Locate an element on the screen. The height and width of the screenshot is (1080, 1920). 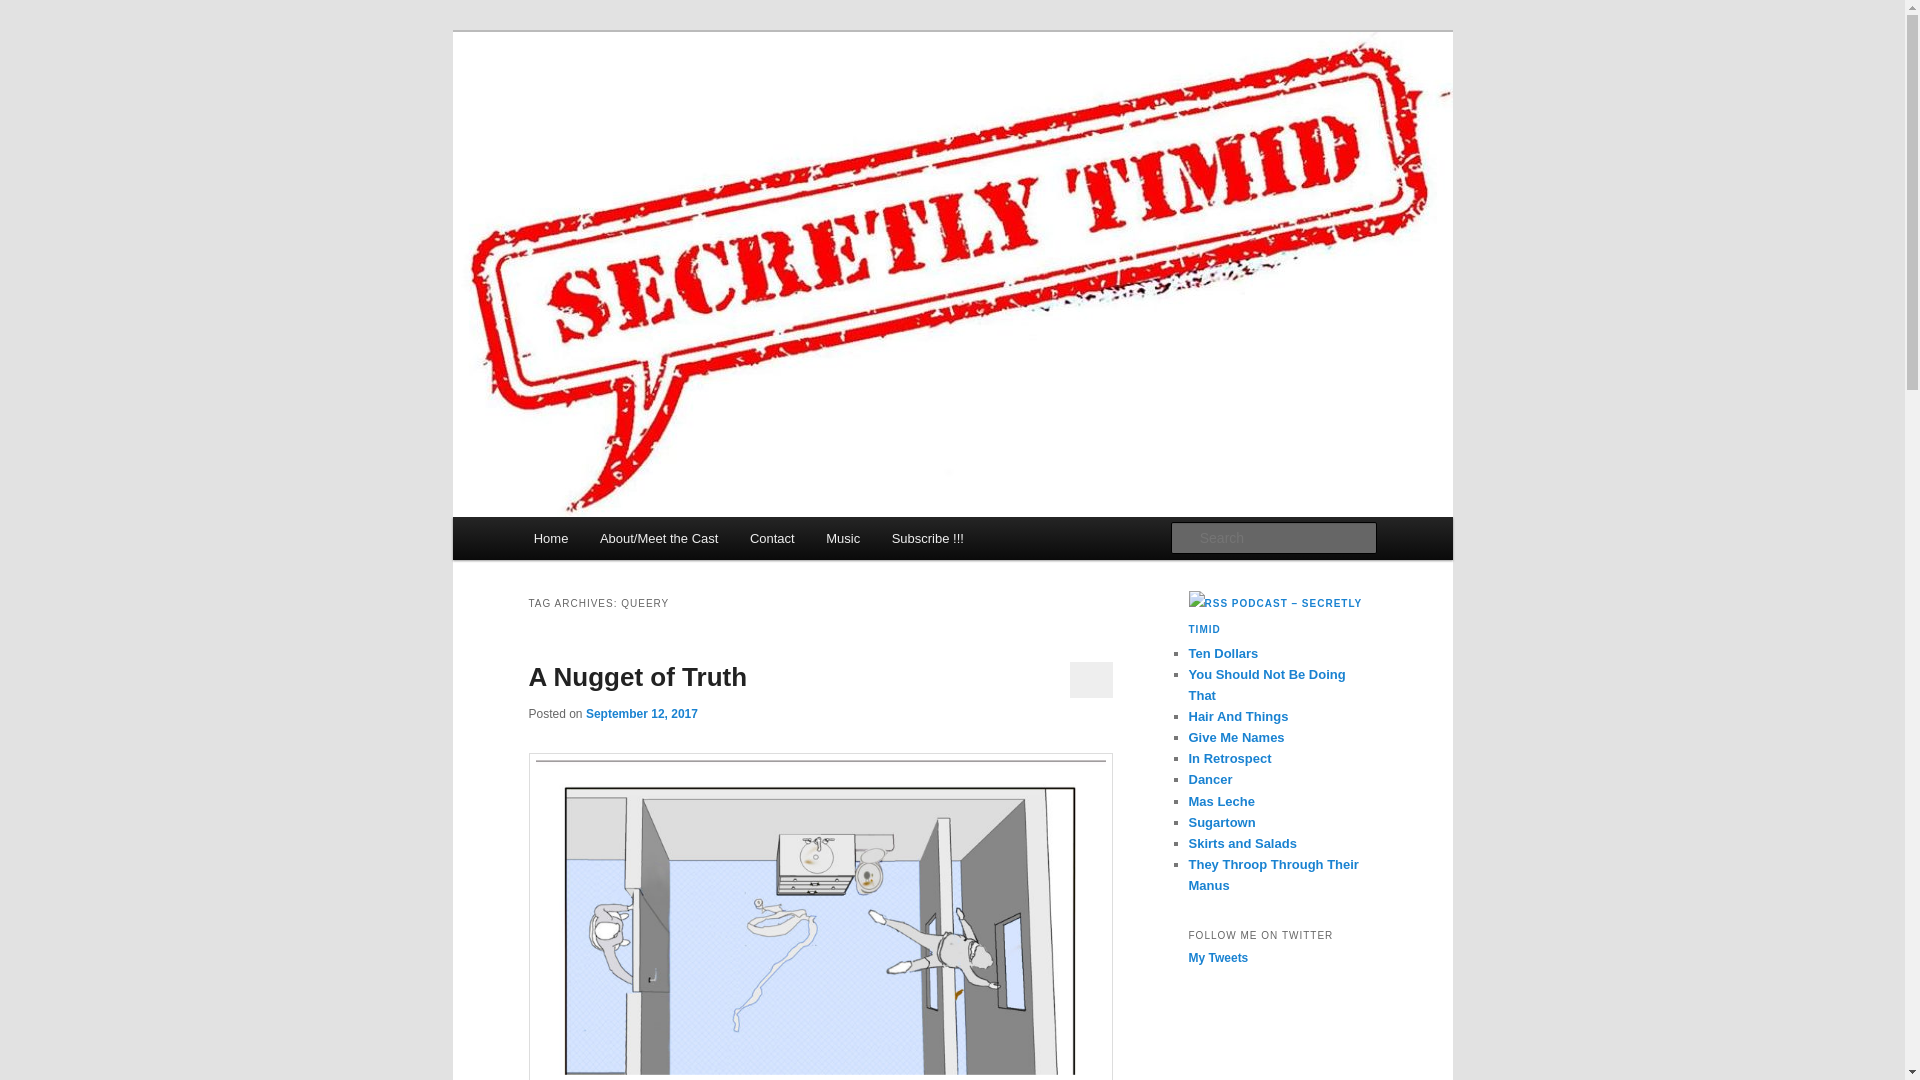
September 12, 2017 is located at coordinates (642, 713).